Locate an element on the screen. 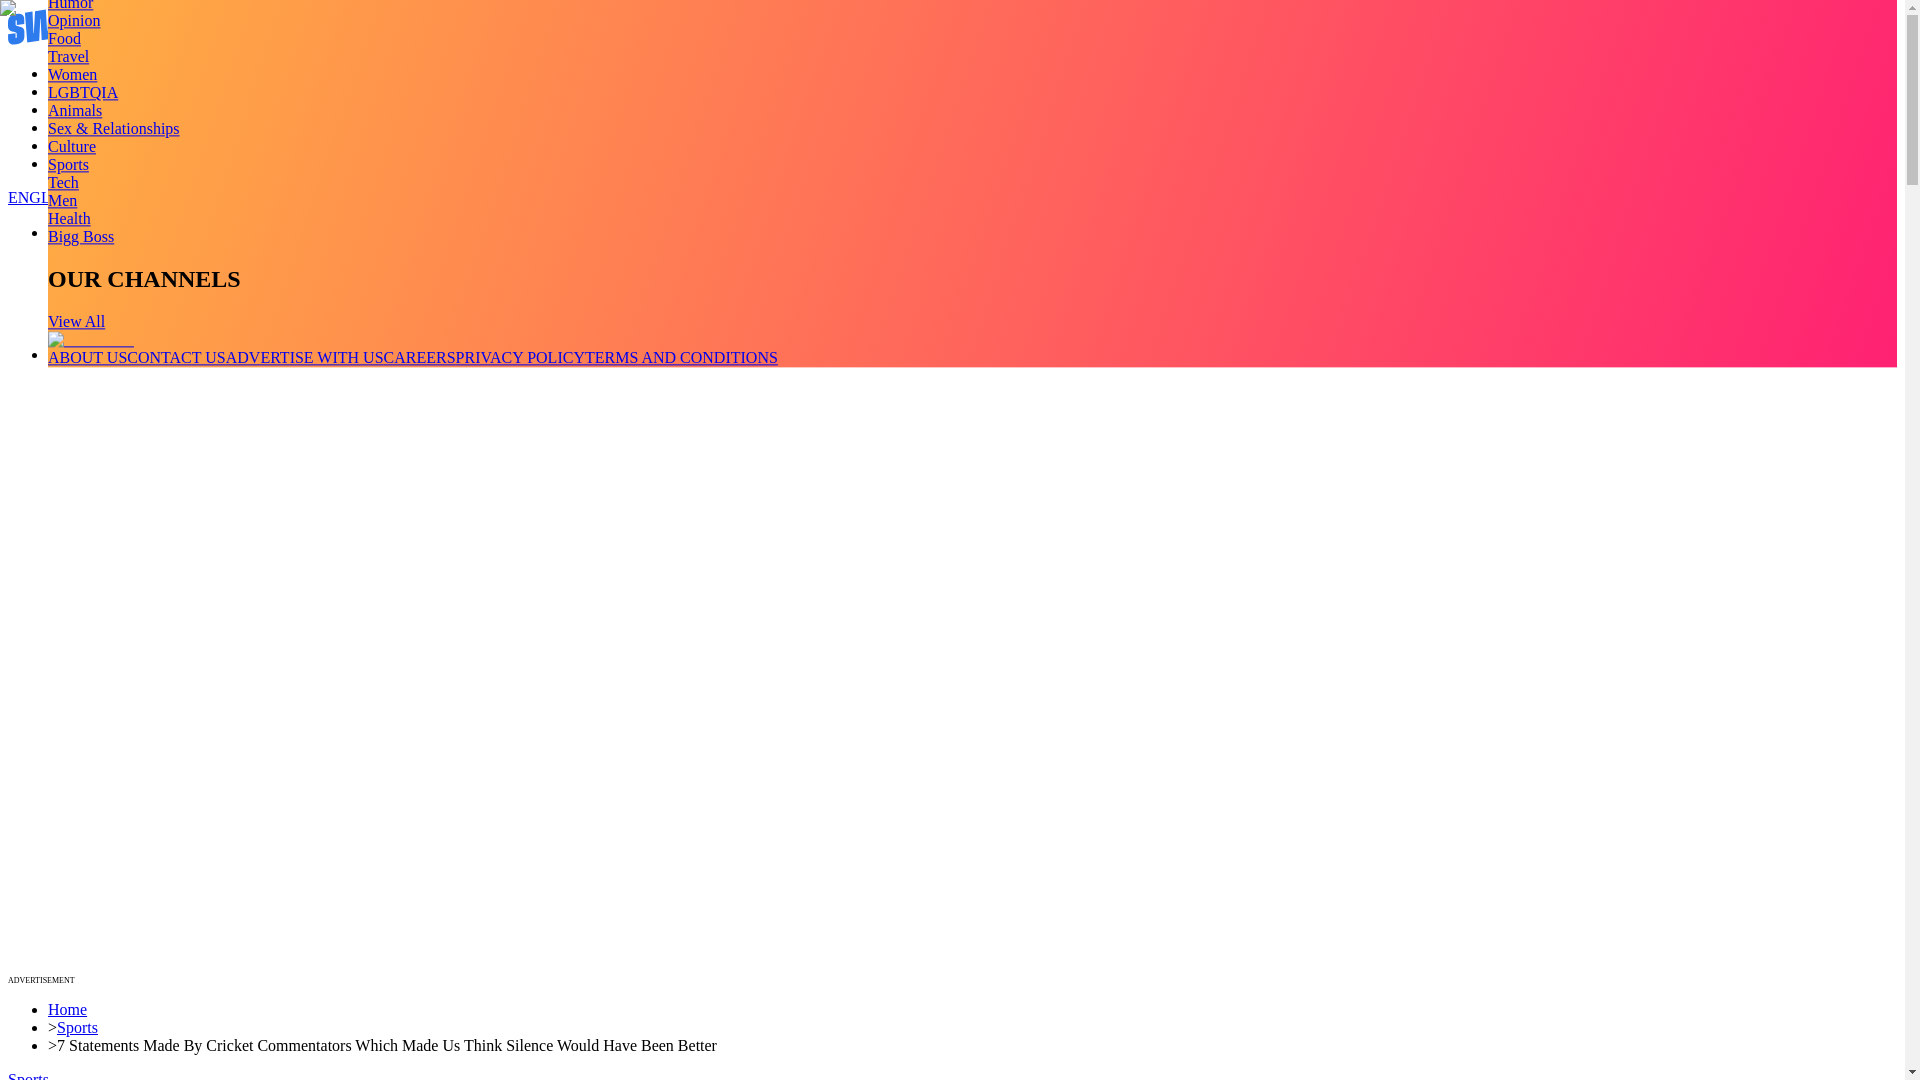  Culture is located at coordinates (72, 146).